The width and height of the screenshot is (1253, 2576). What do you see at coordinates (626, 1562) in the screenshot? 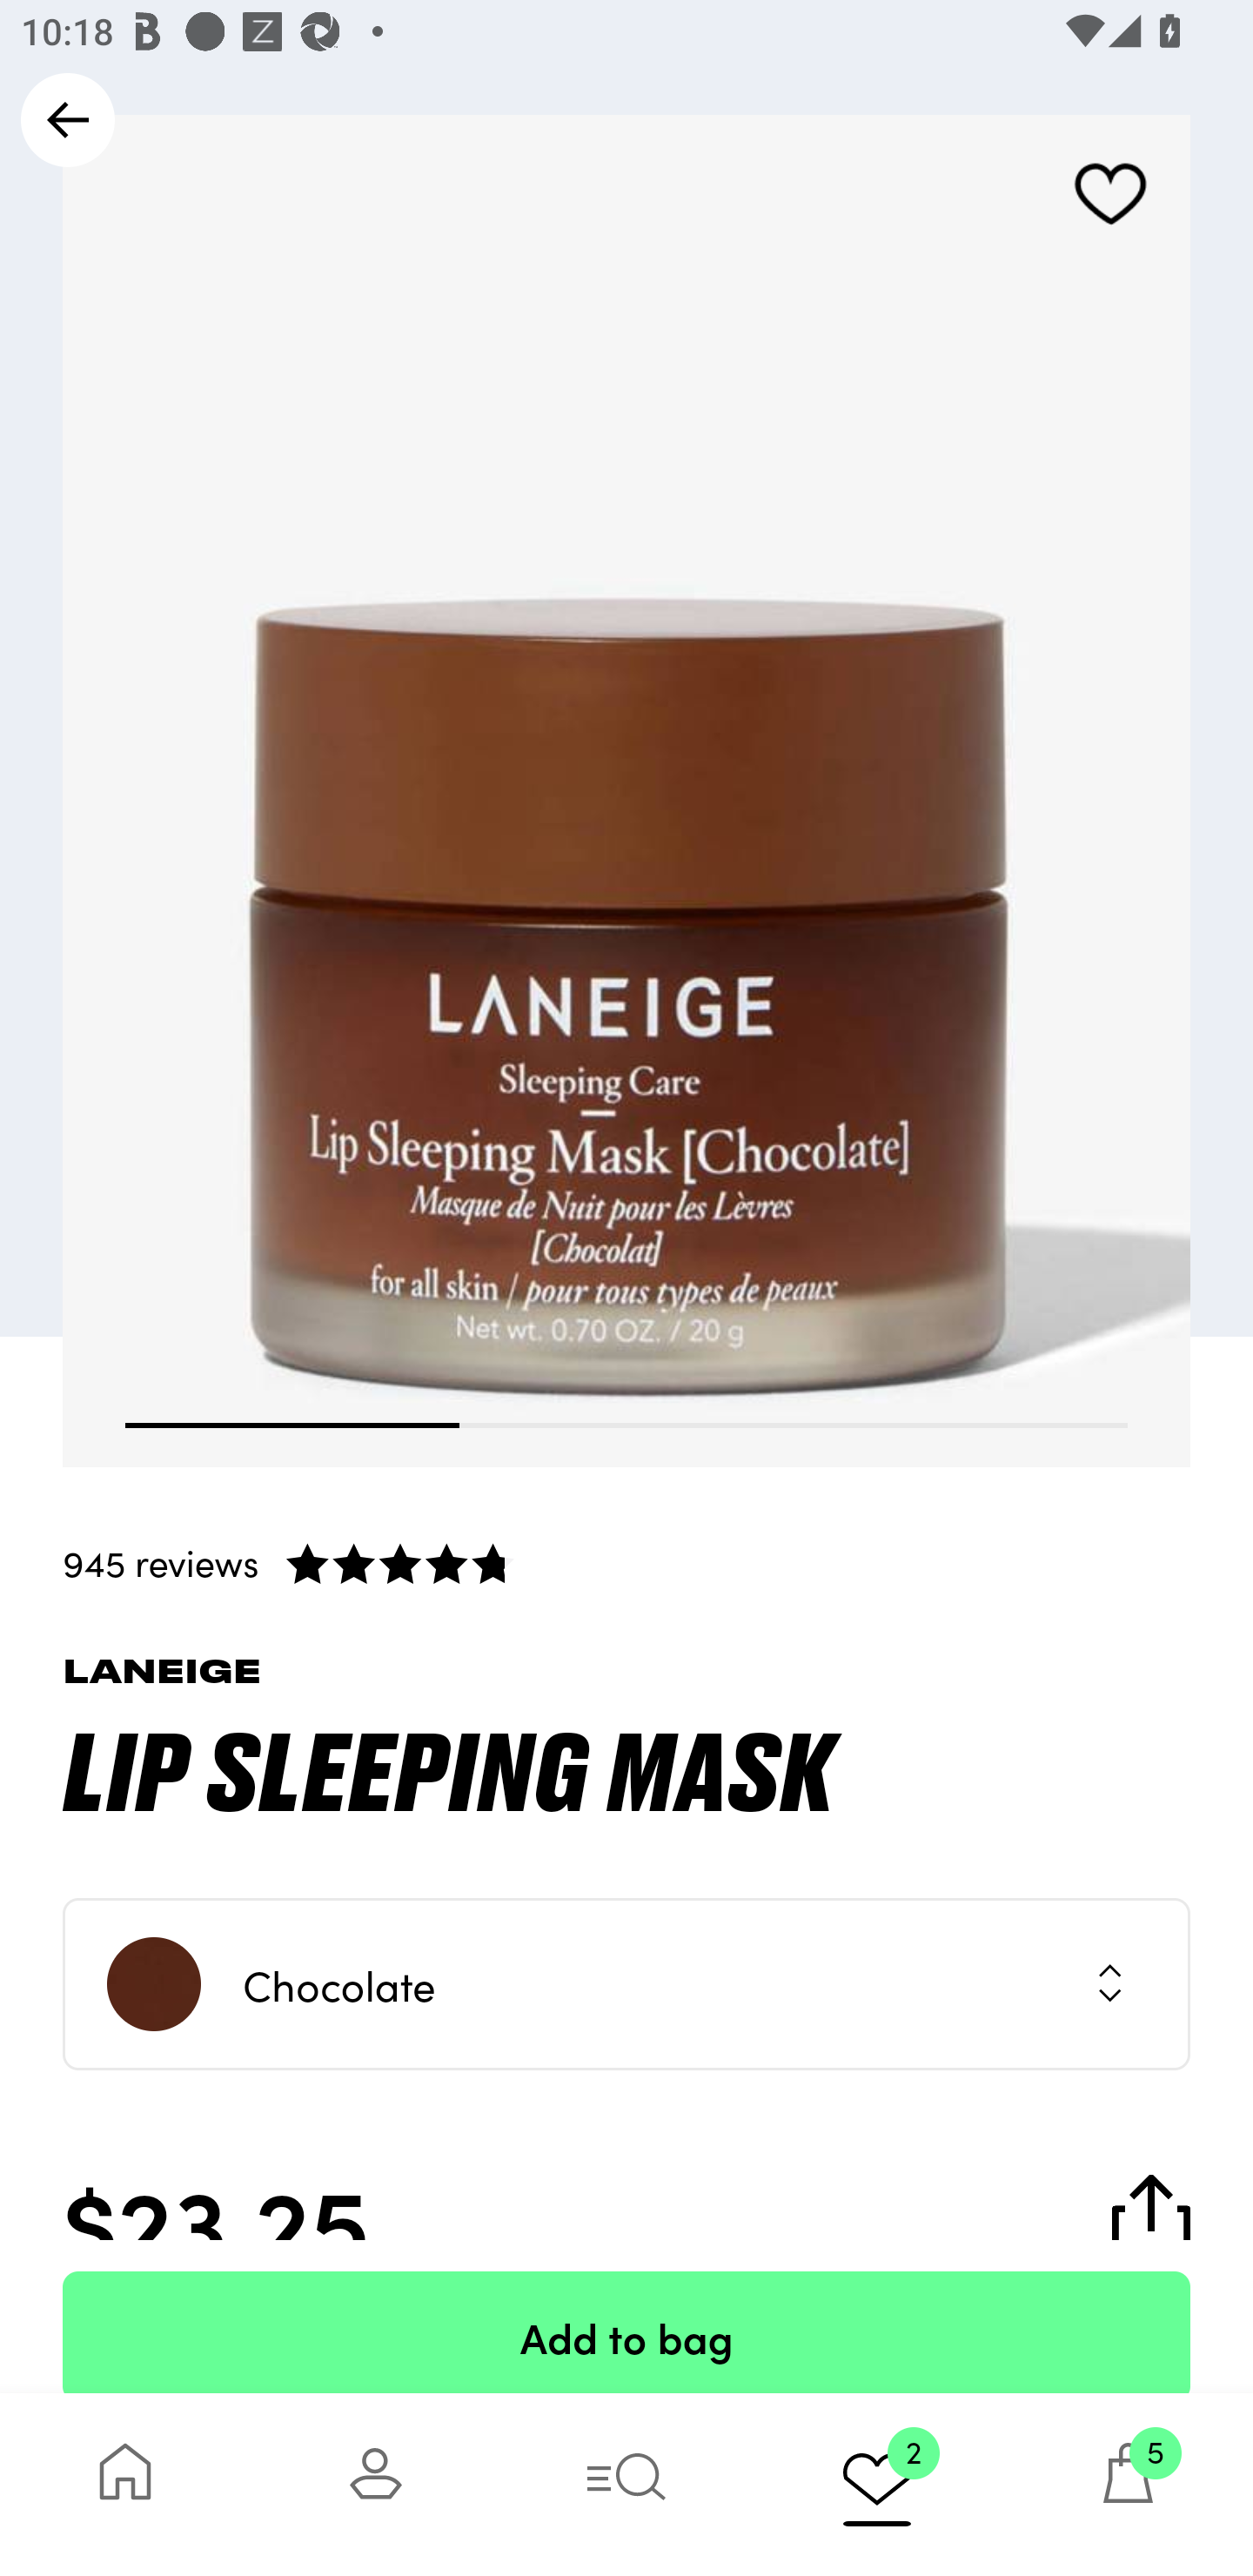
I see `945 reviews` at bounding box center [626, 1562].